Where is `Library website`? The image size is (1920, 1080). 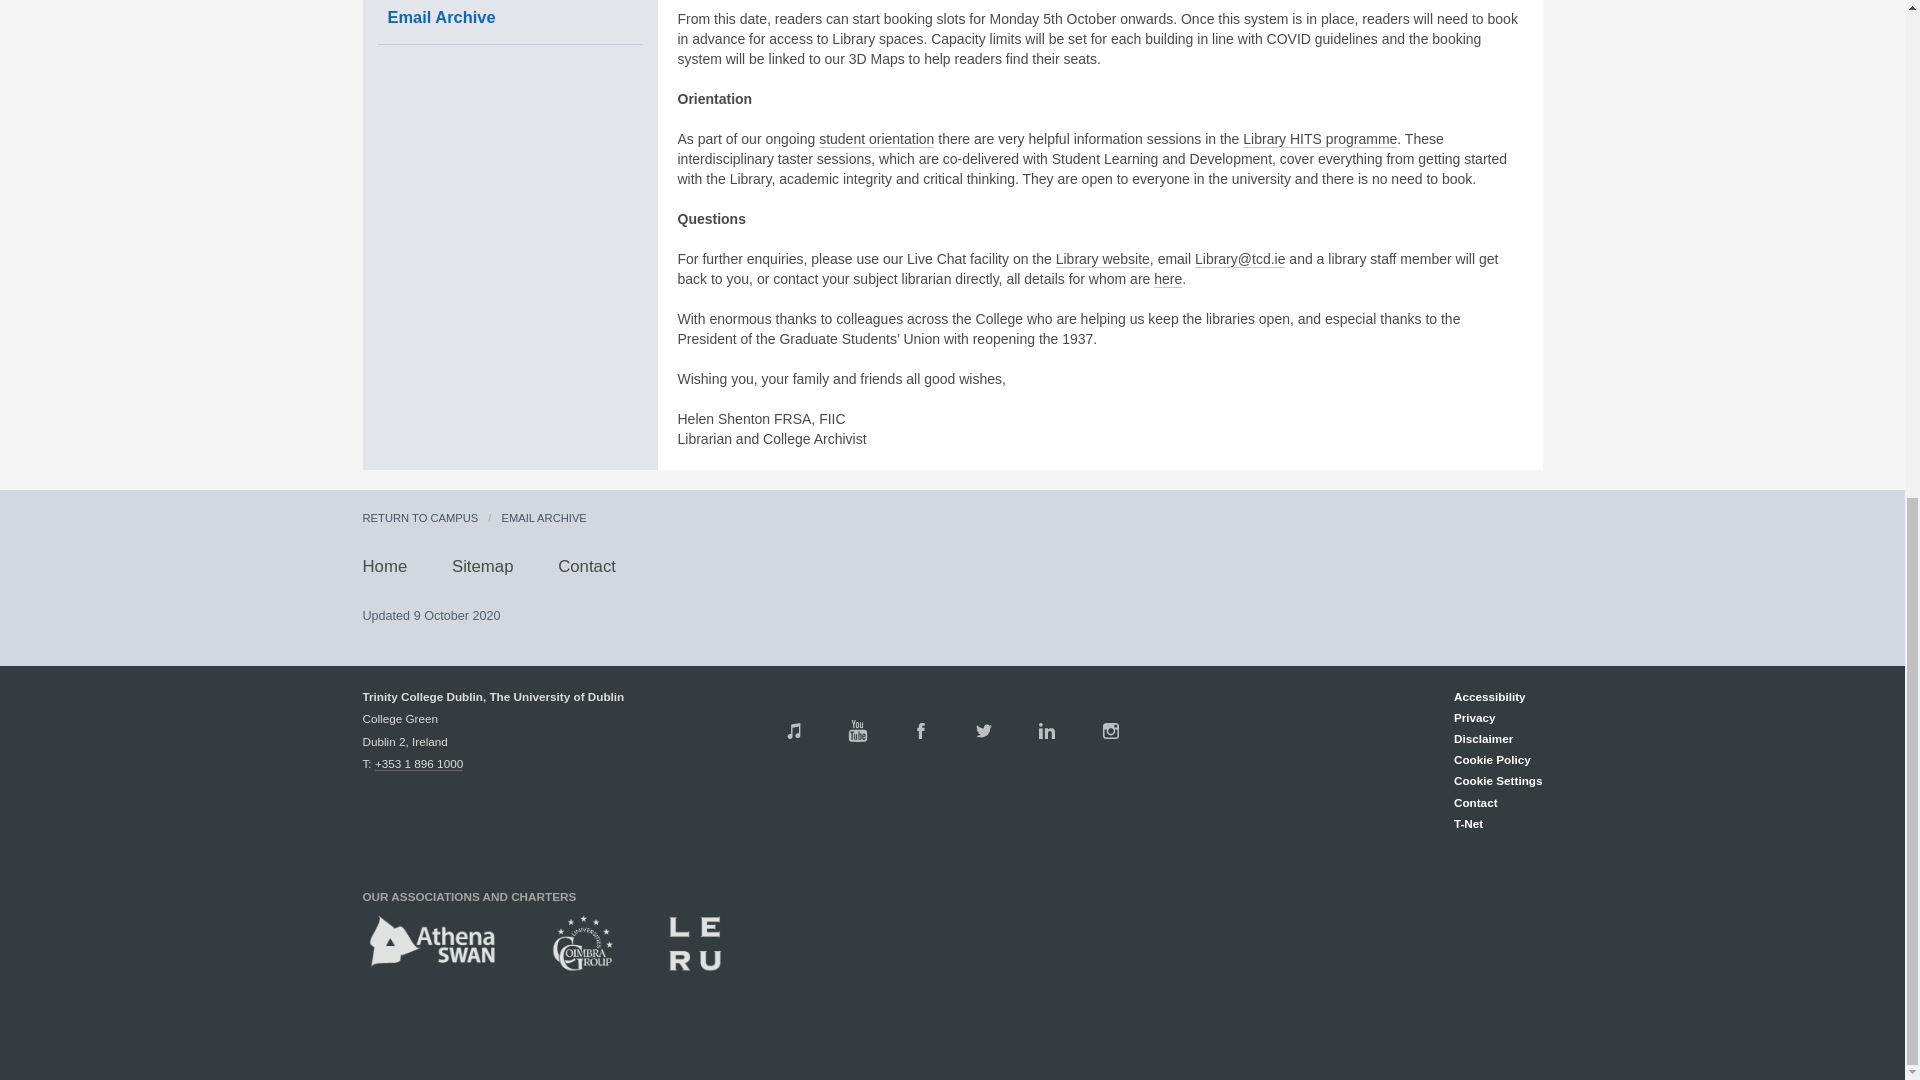 Library website is located at coordinates (1103, 258).